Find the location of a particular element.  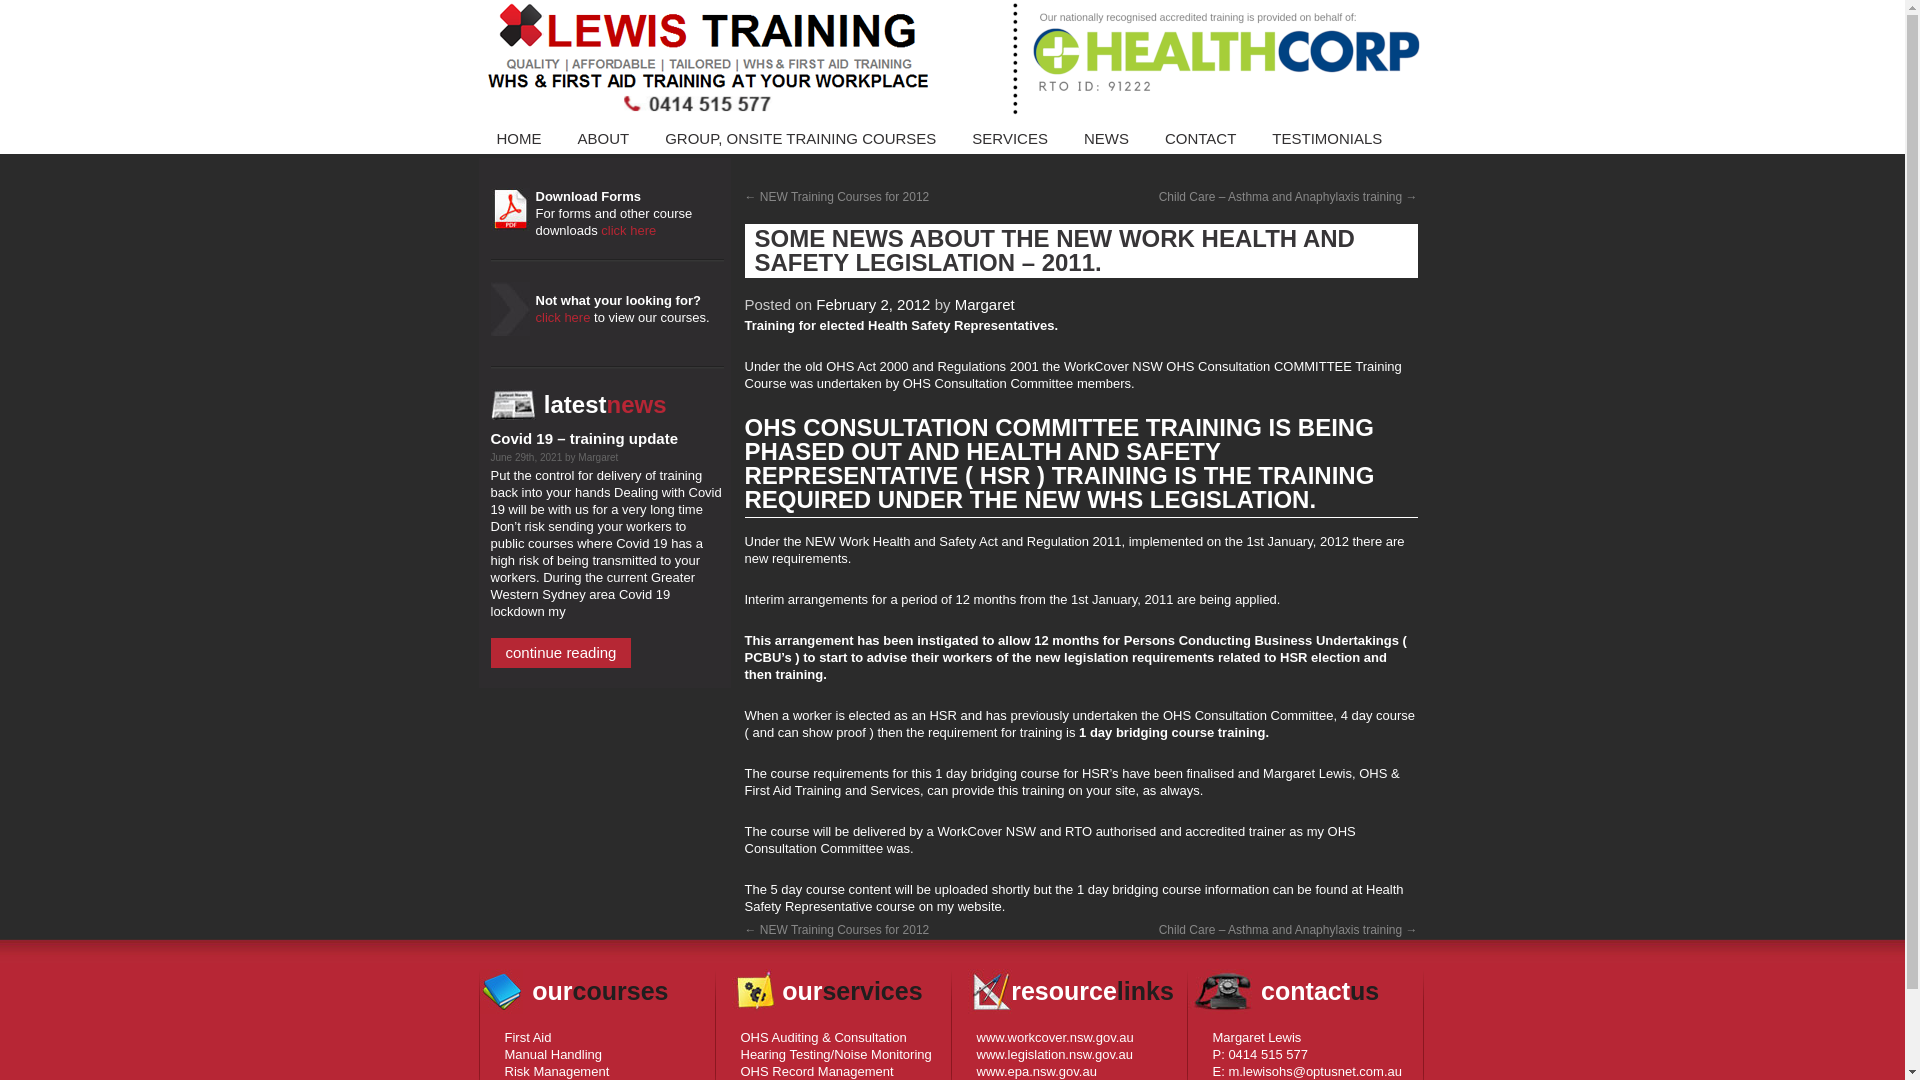

Margaret is located at coordinates (985, 304).